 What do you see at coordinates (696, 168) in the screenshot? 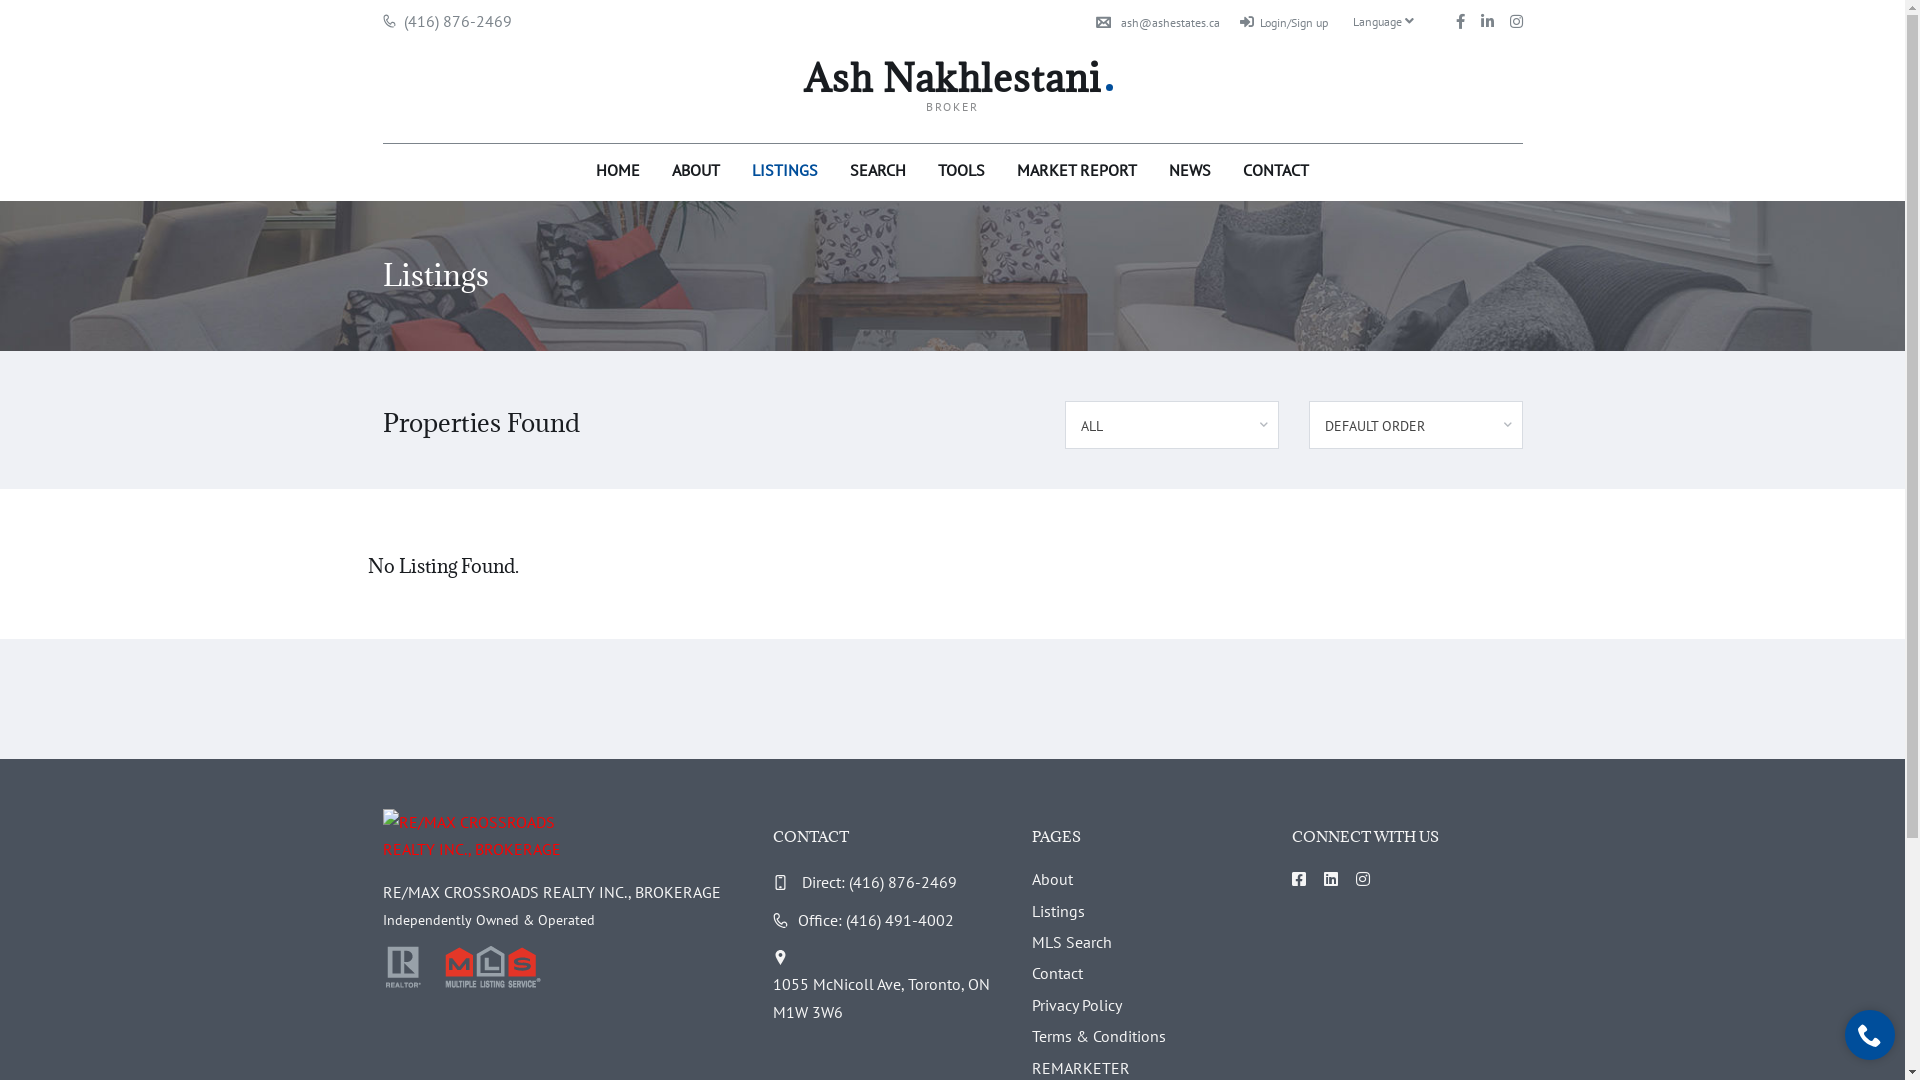
I see `ABOUT` at bounding box center [696, 168].